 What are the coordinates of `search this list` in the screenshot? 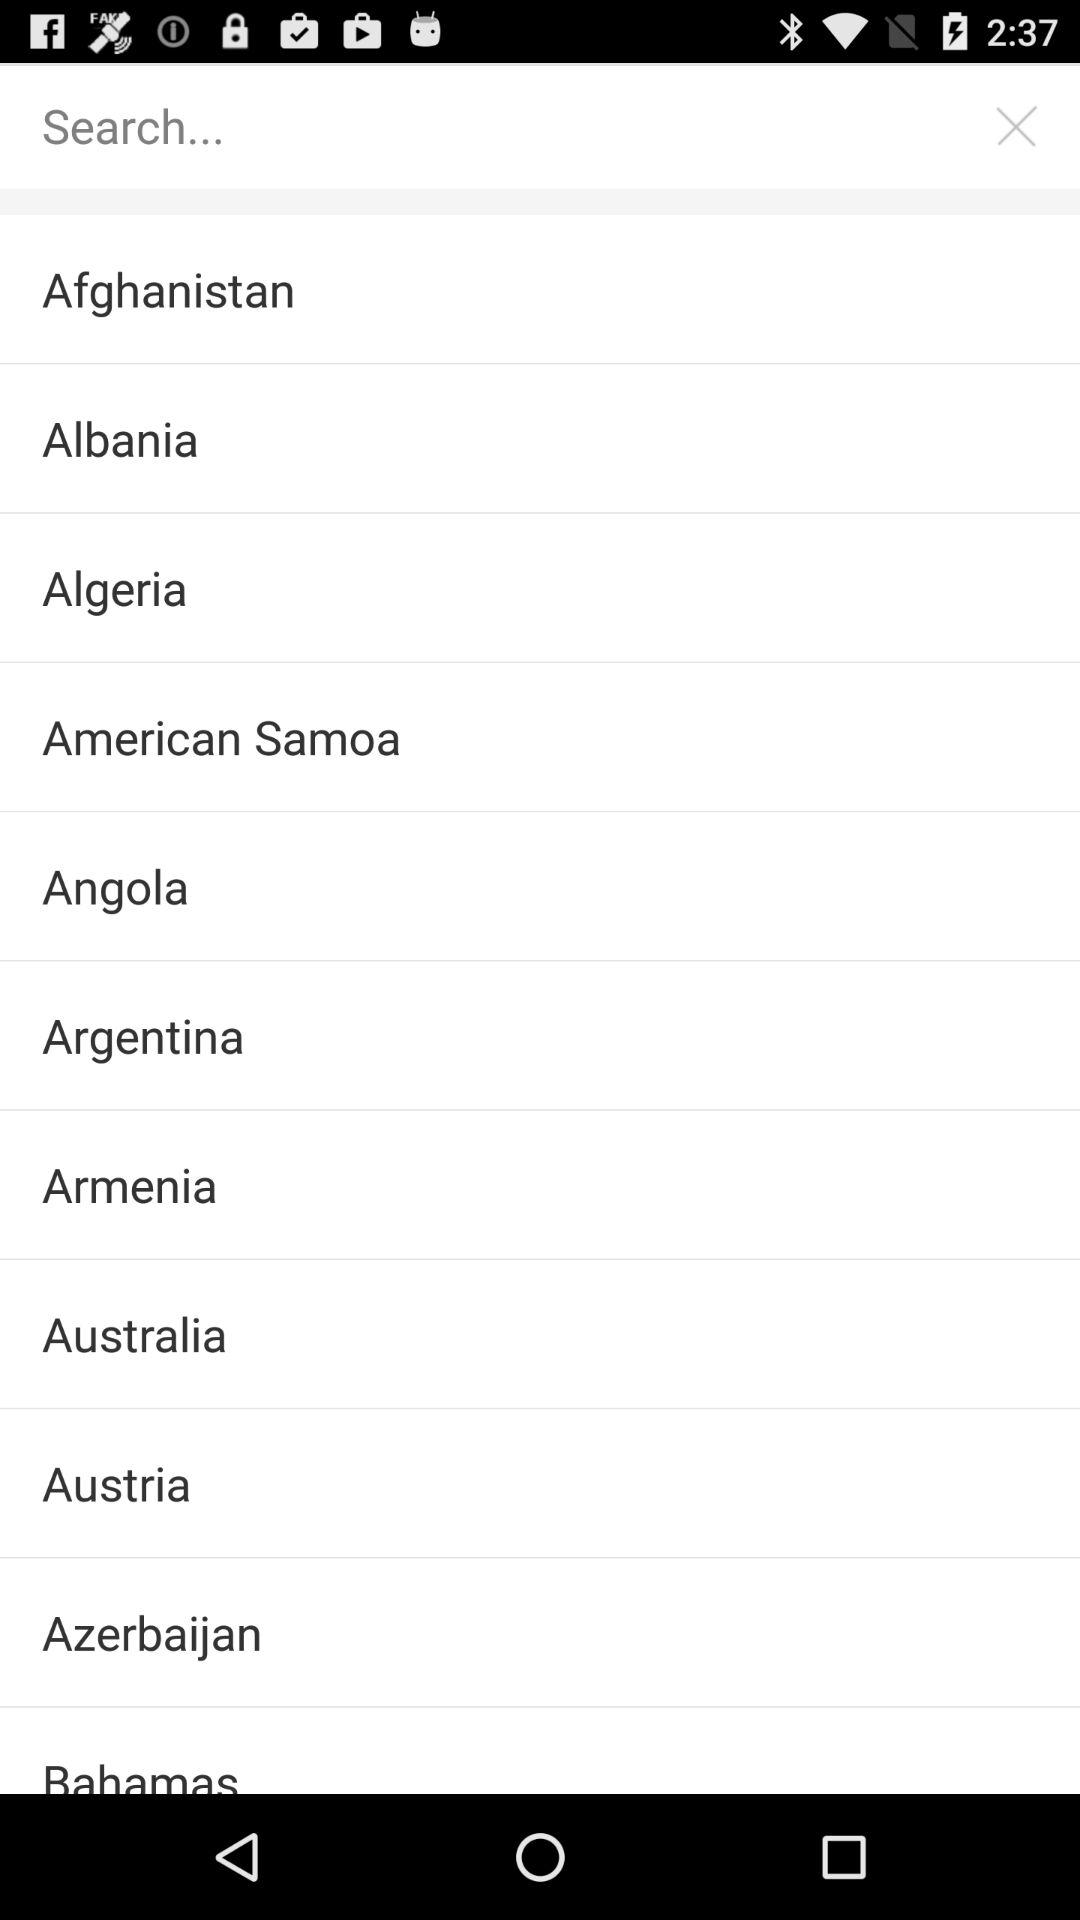 It's located at (519, 126).